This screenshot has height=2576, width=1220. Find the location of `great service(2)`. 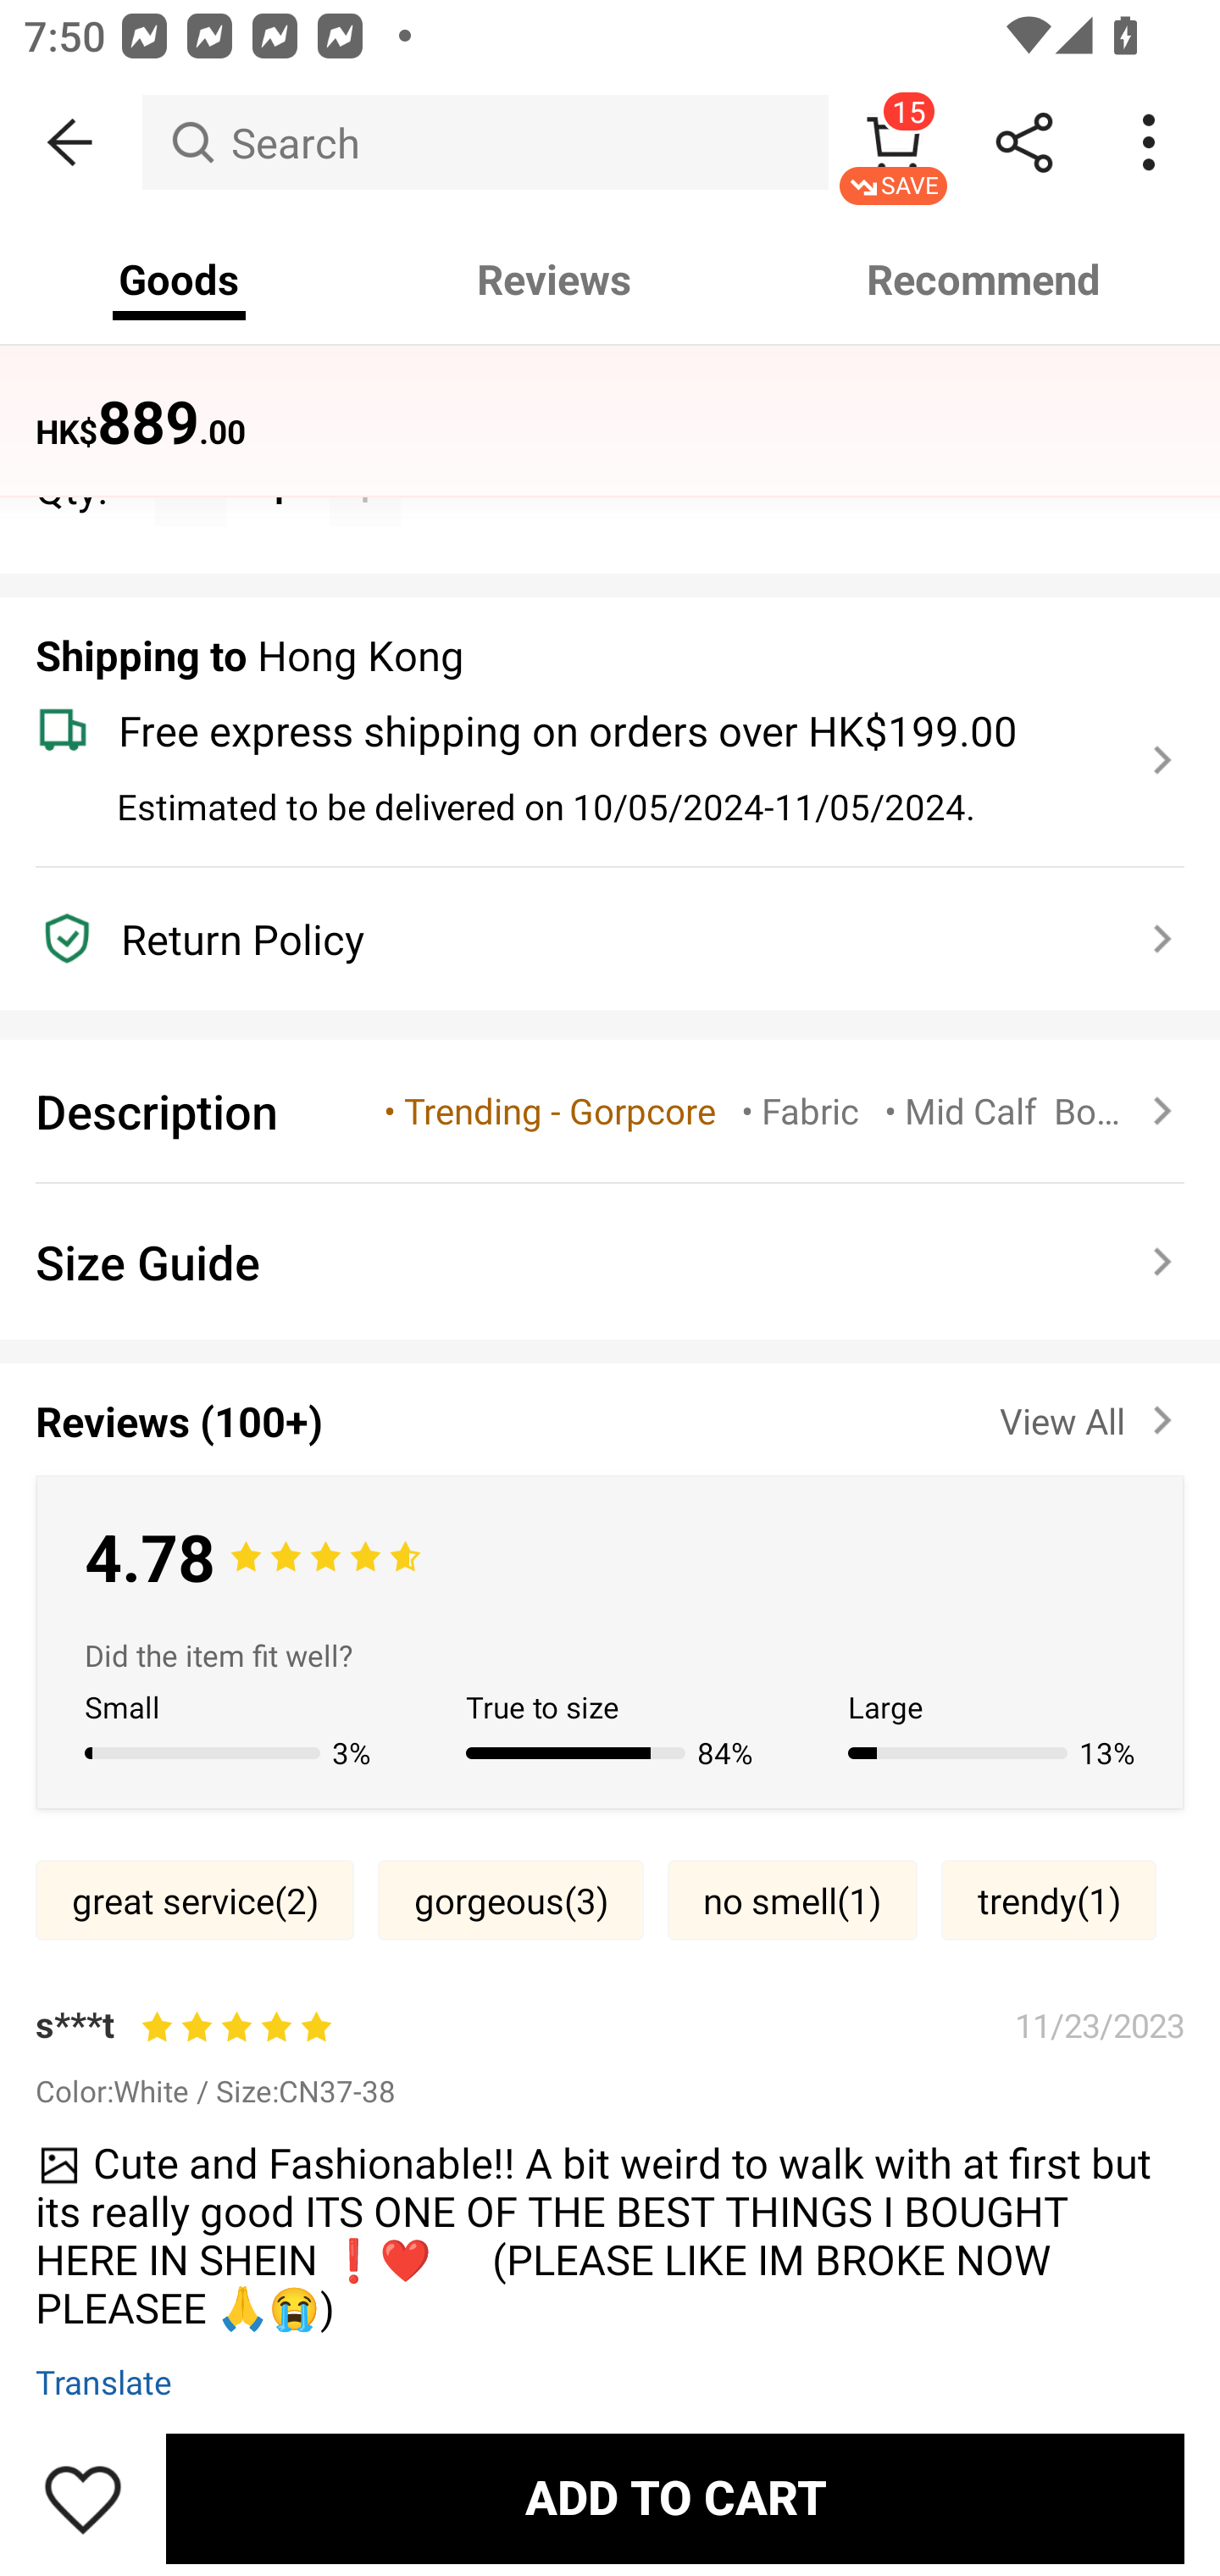

great service(2) is located at coordinates (194, 1900).